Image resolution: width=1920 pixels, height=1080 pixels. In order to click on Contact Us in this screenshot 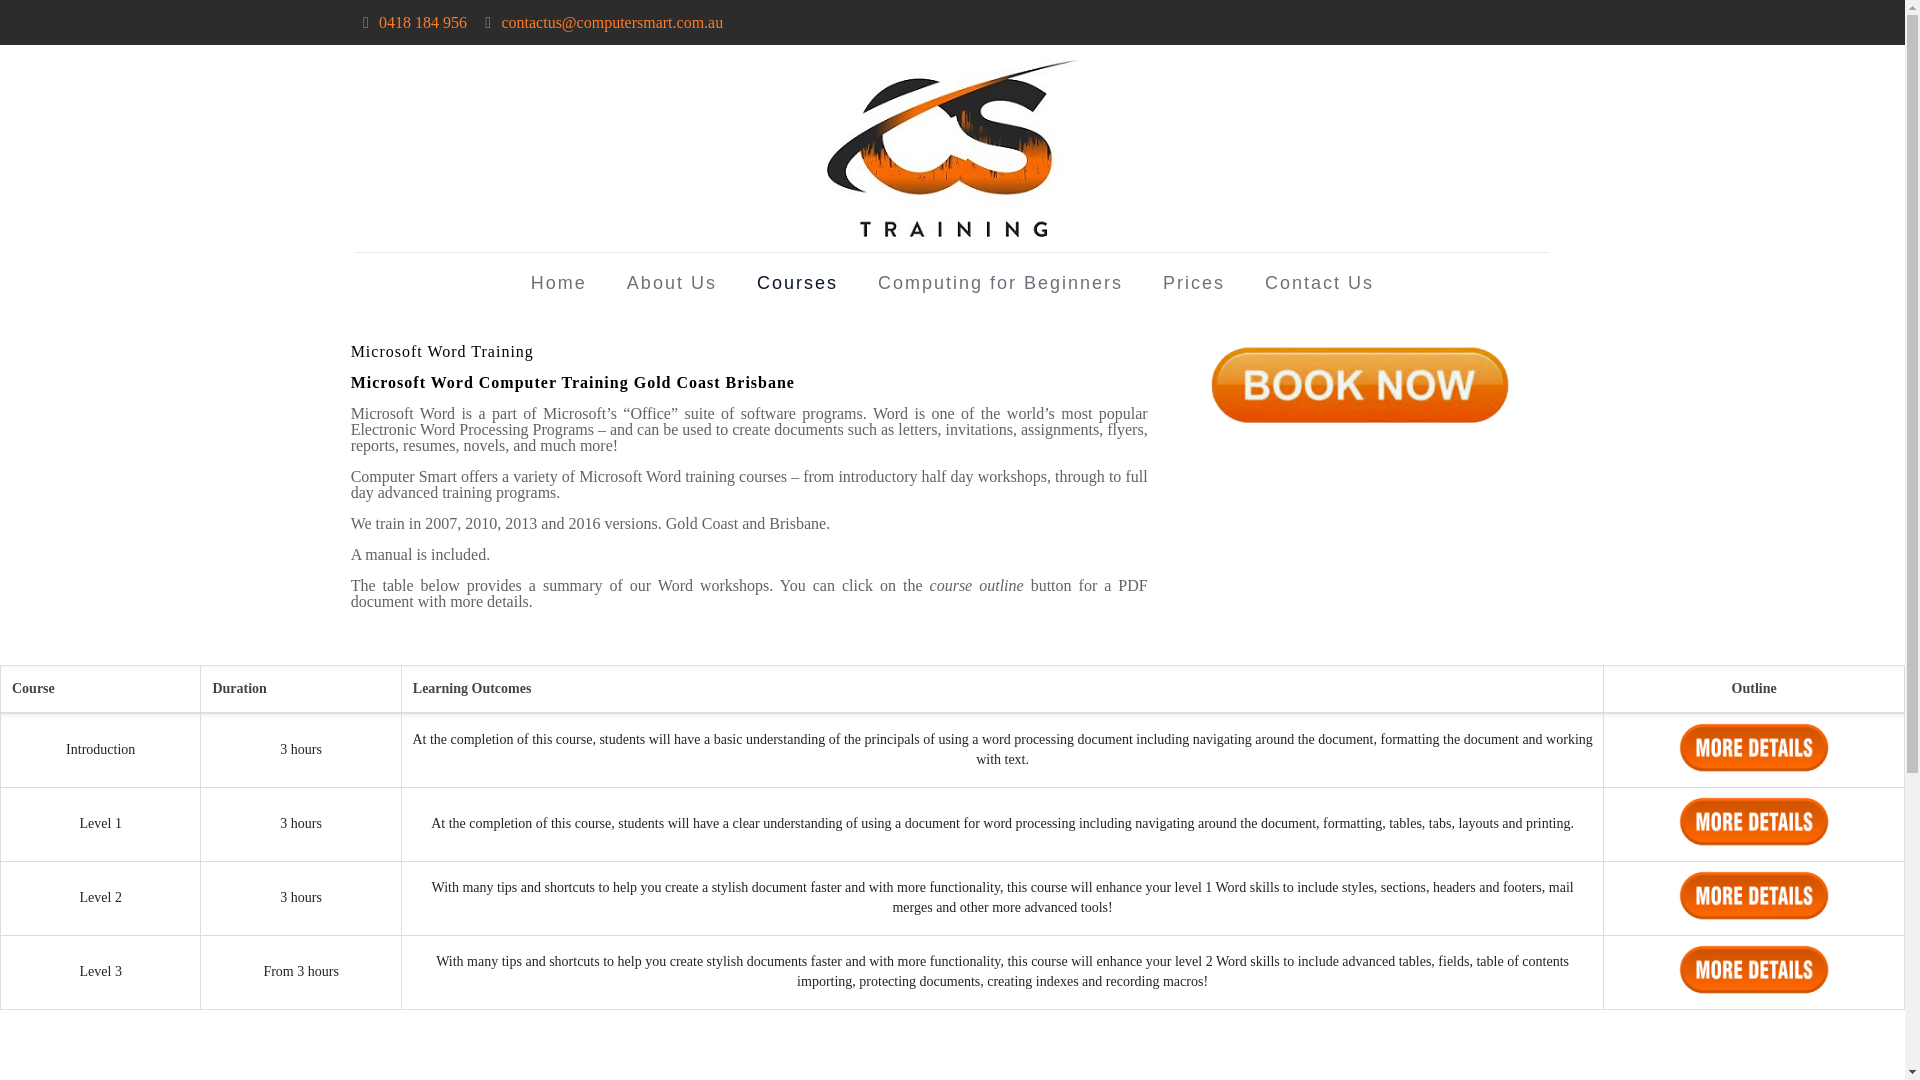, I will do `click(1318, 282)`.